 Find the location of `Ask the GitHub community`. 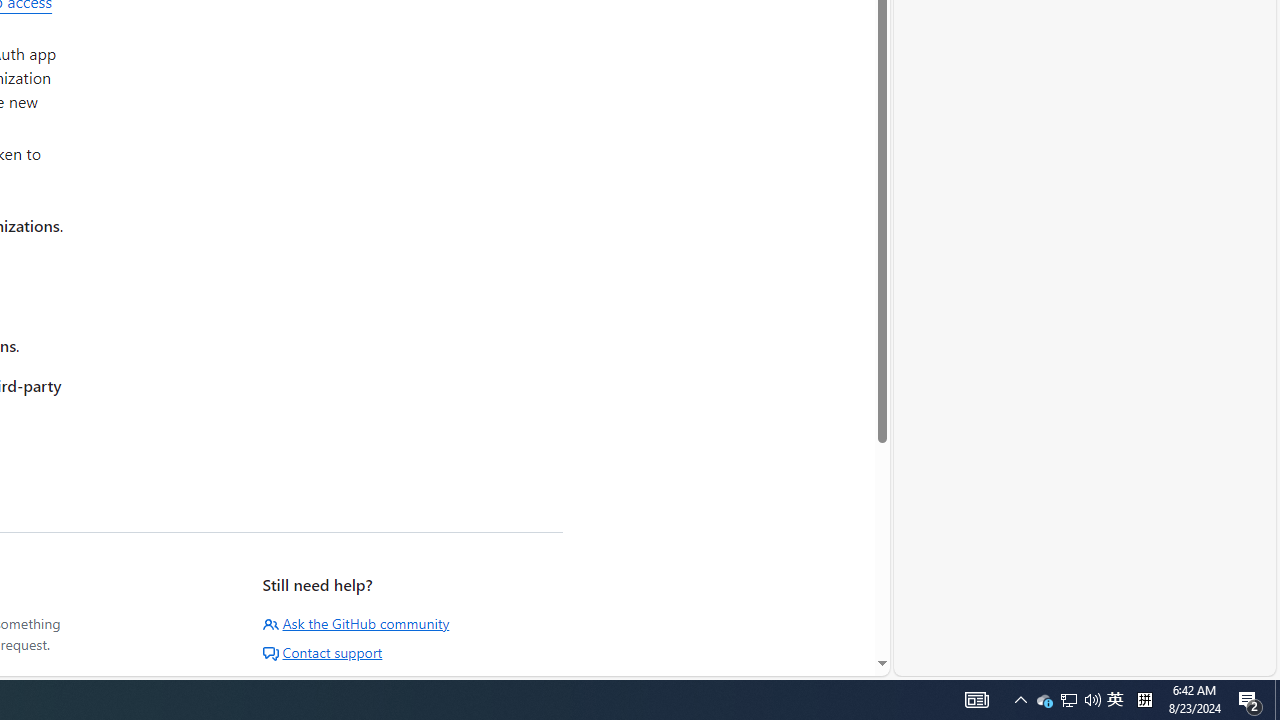

Ask the GitHub community is located at coordinates (356, 623).